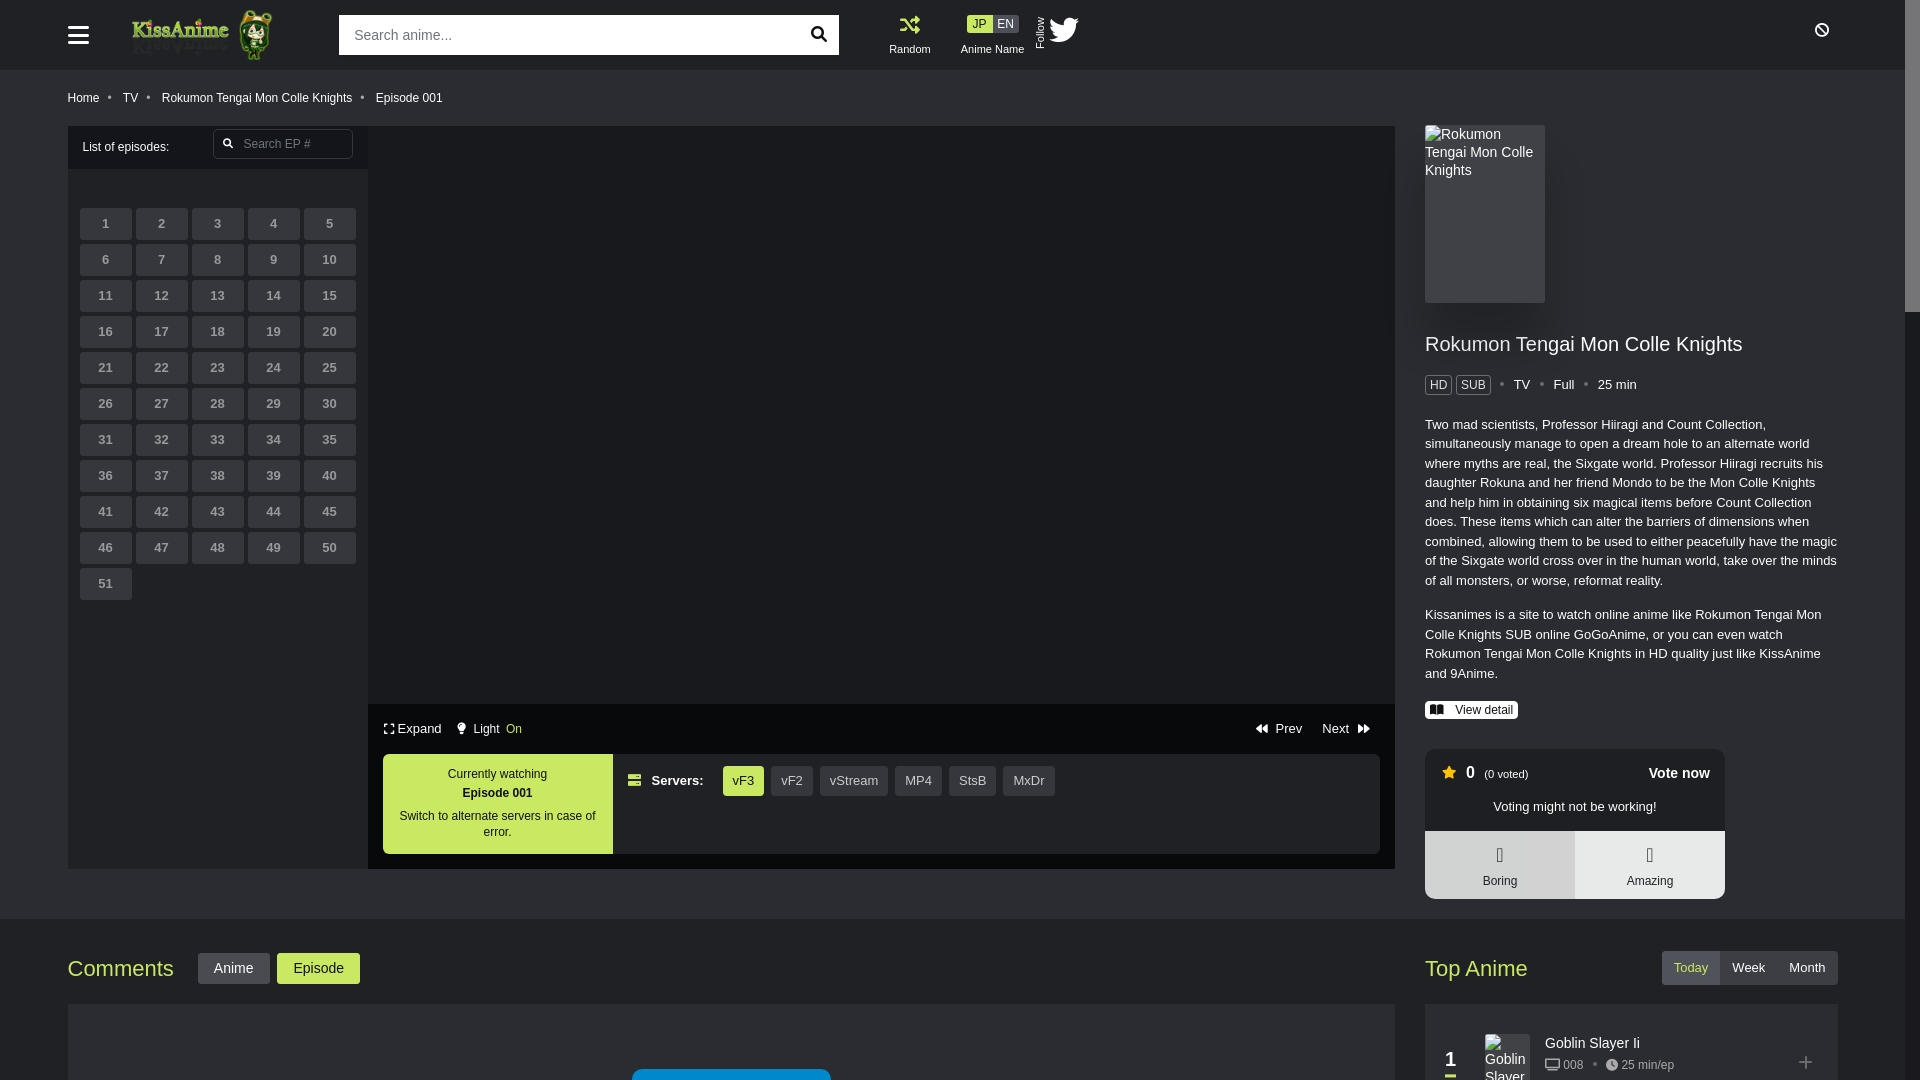  Describe the element at coordinates (330, 296) in the screenshot. I see `15` at that location.